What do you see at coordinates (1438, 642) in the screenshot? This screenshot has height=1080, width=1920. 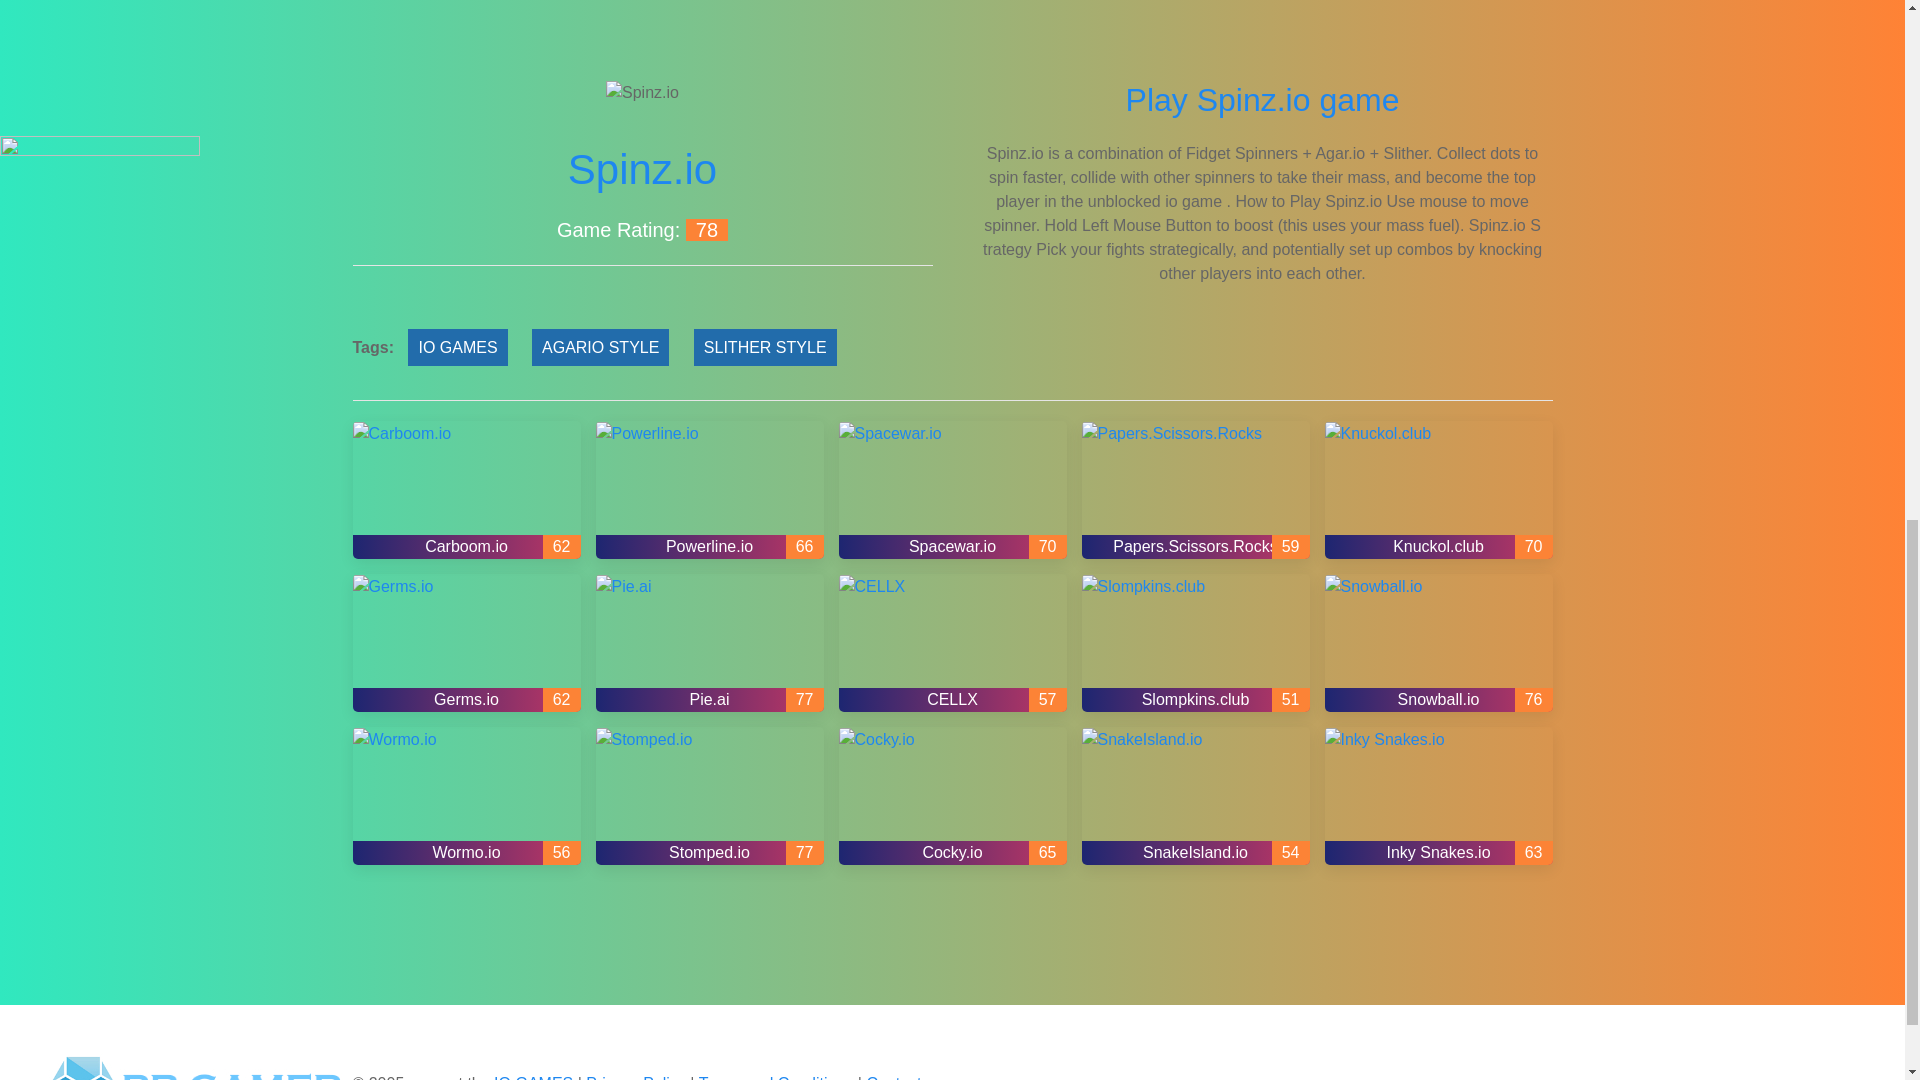 I see `Snowball.io` at bounding box center [1438, 642].